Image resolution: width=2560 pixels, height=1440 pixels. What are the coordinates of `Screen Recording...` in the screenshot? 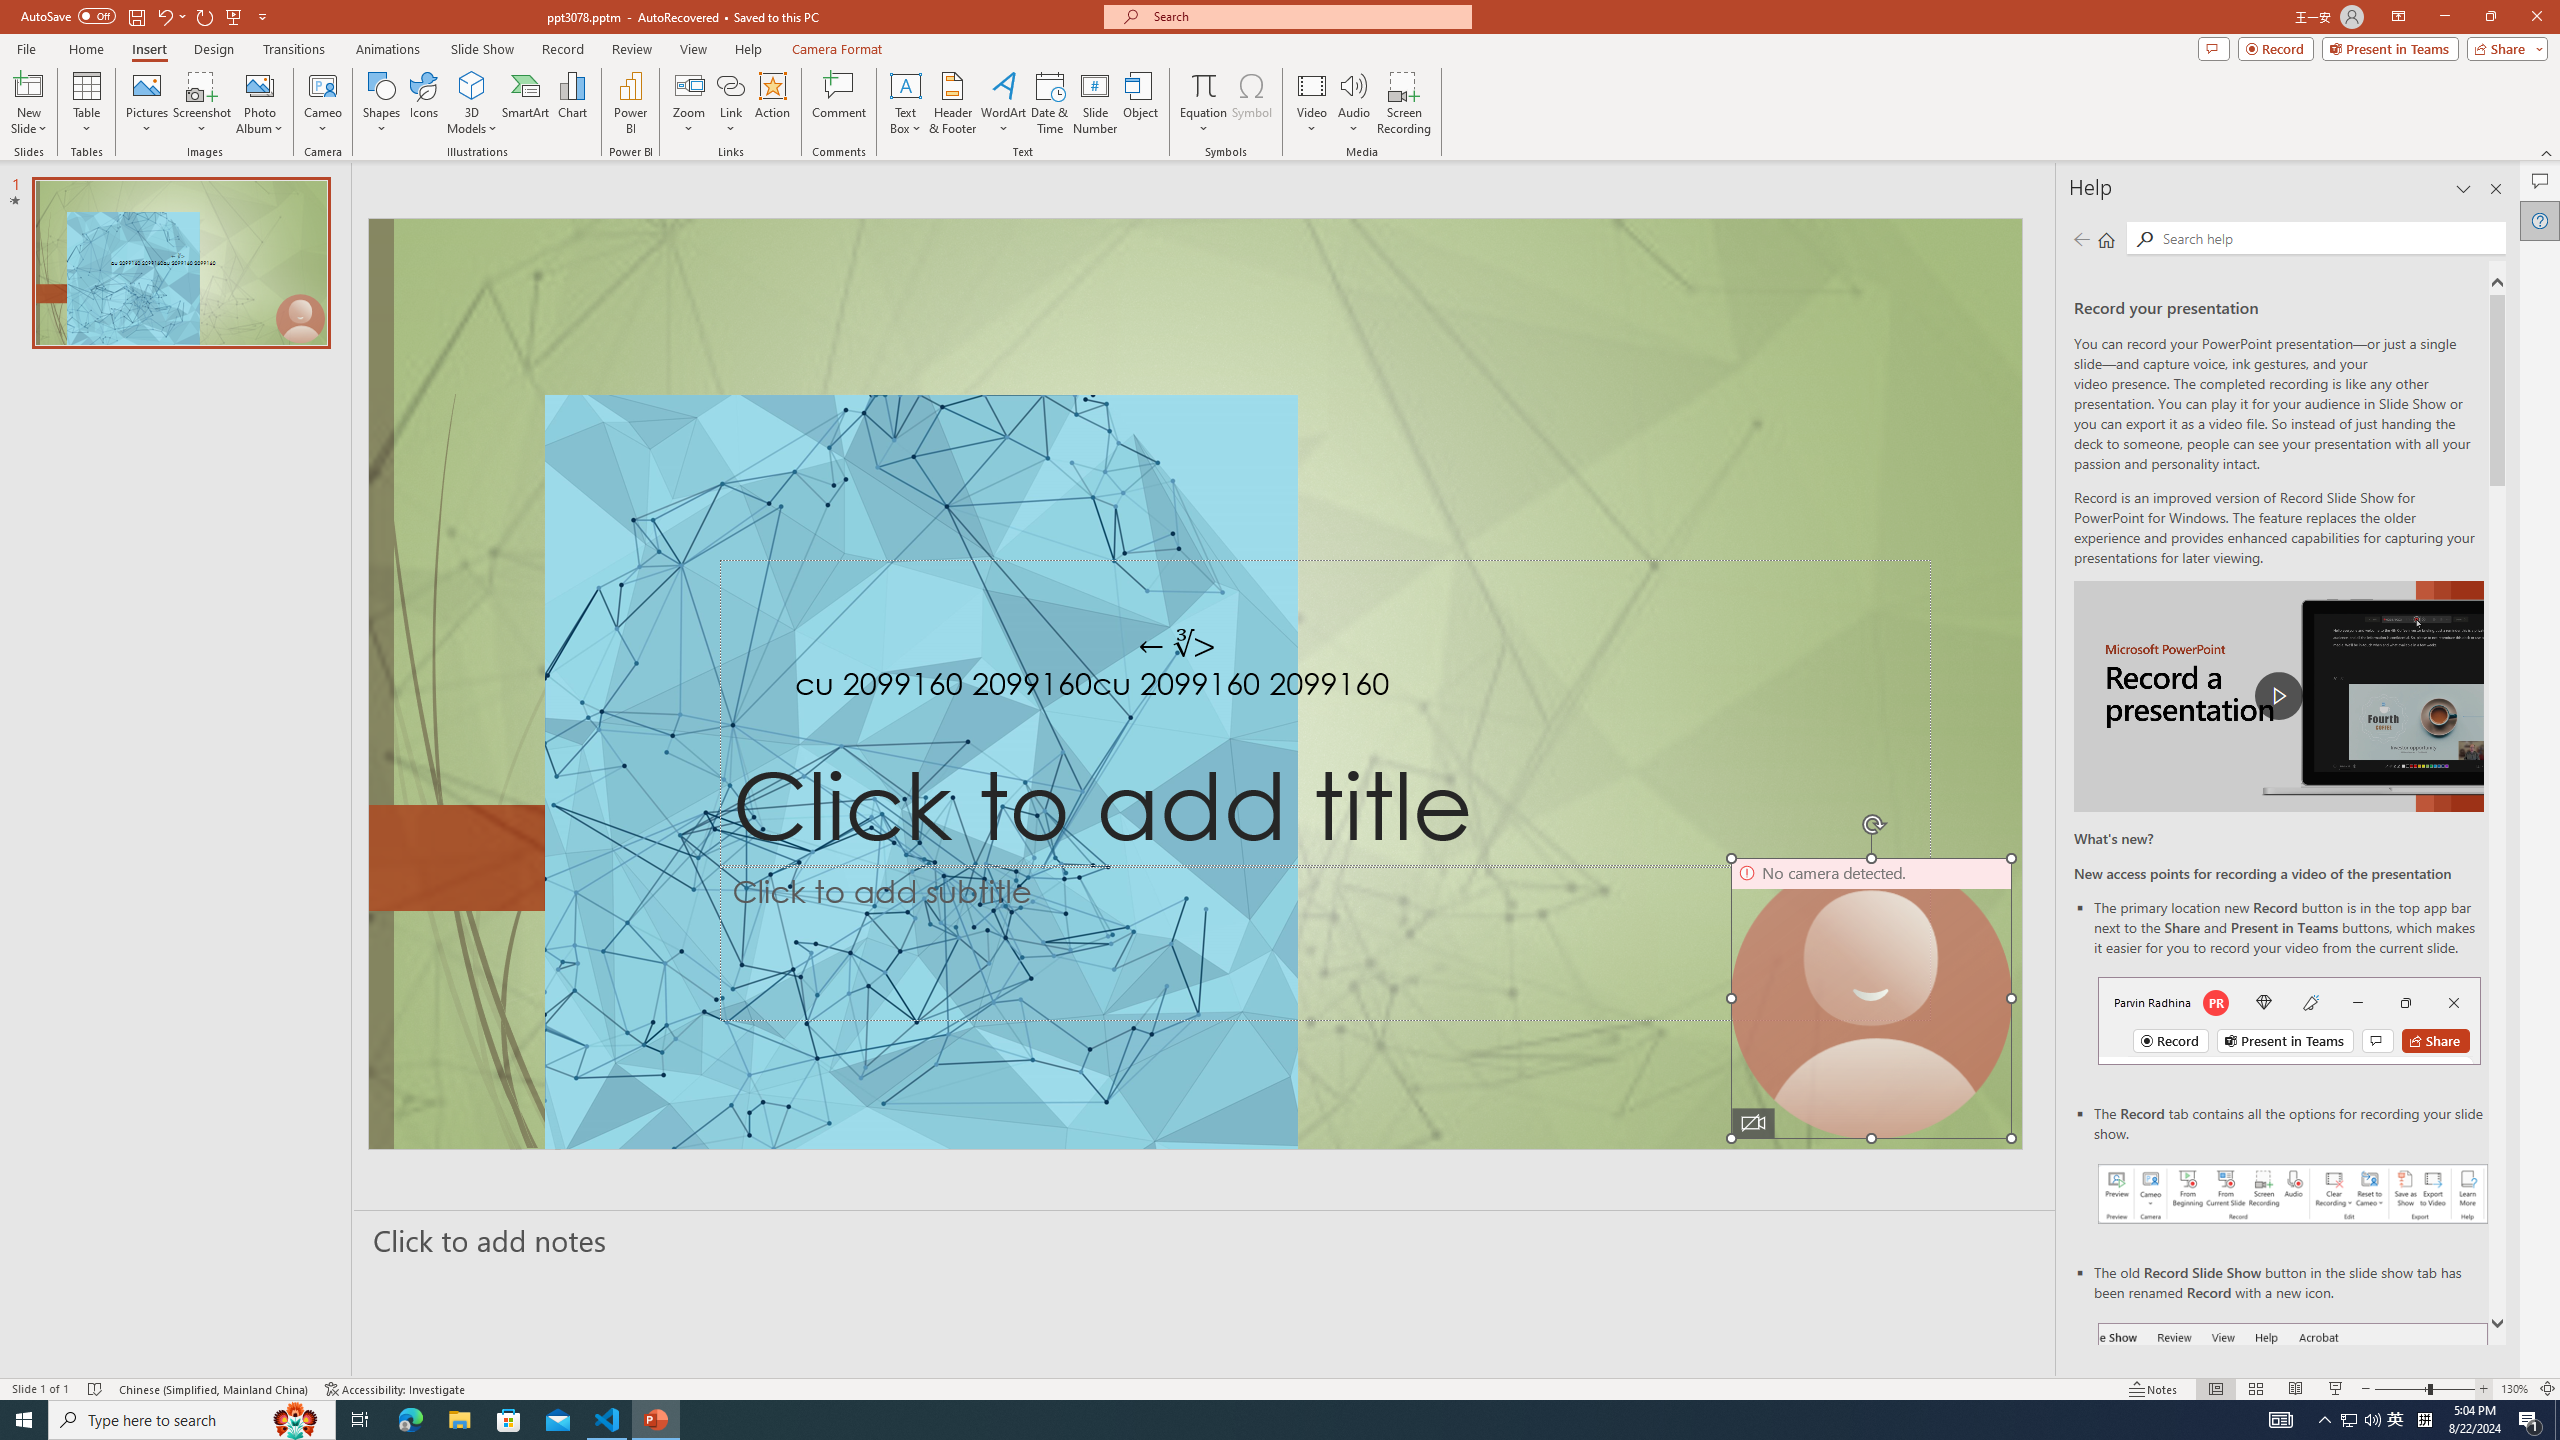 It's located at (1404, 103).